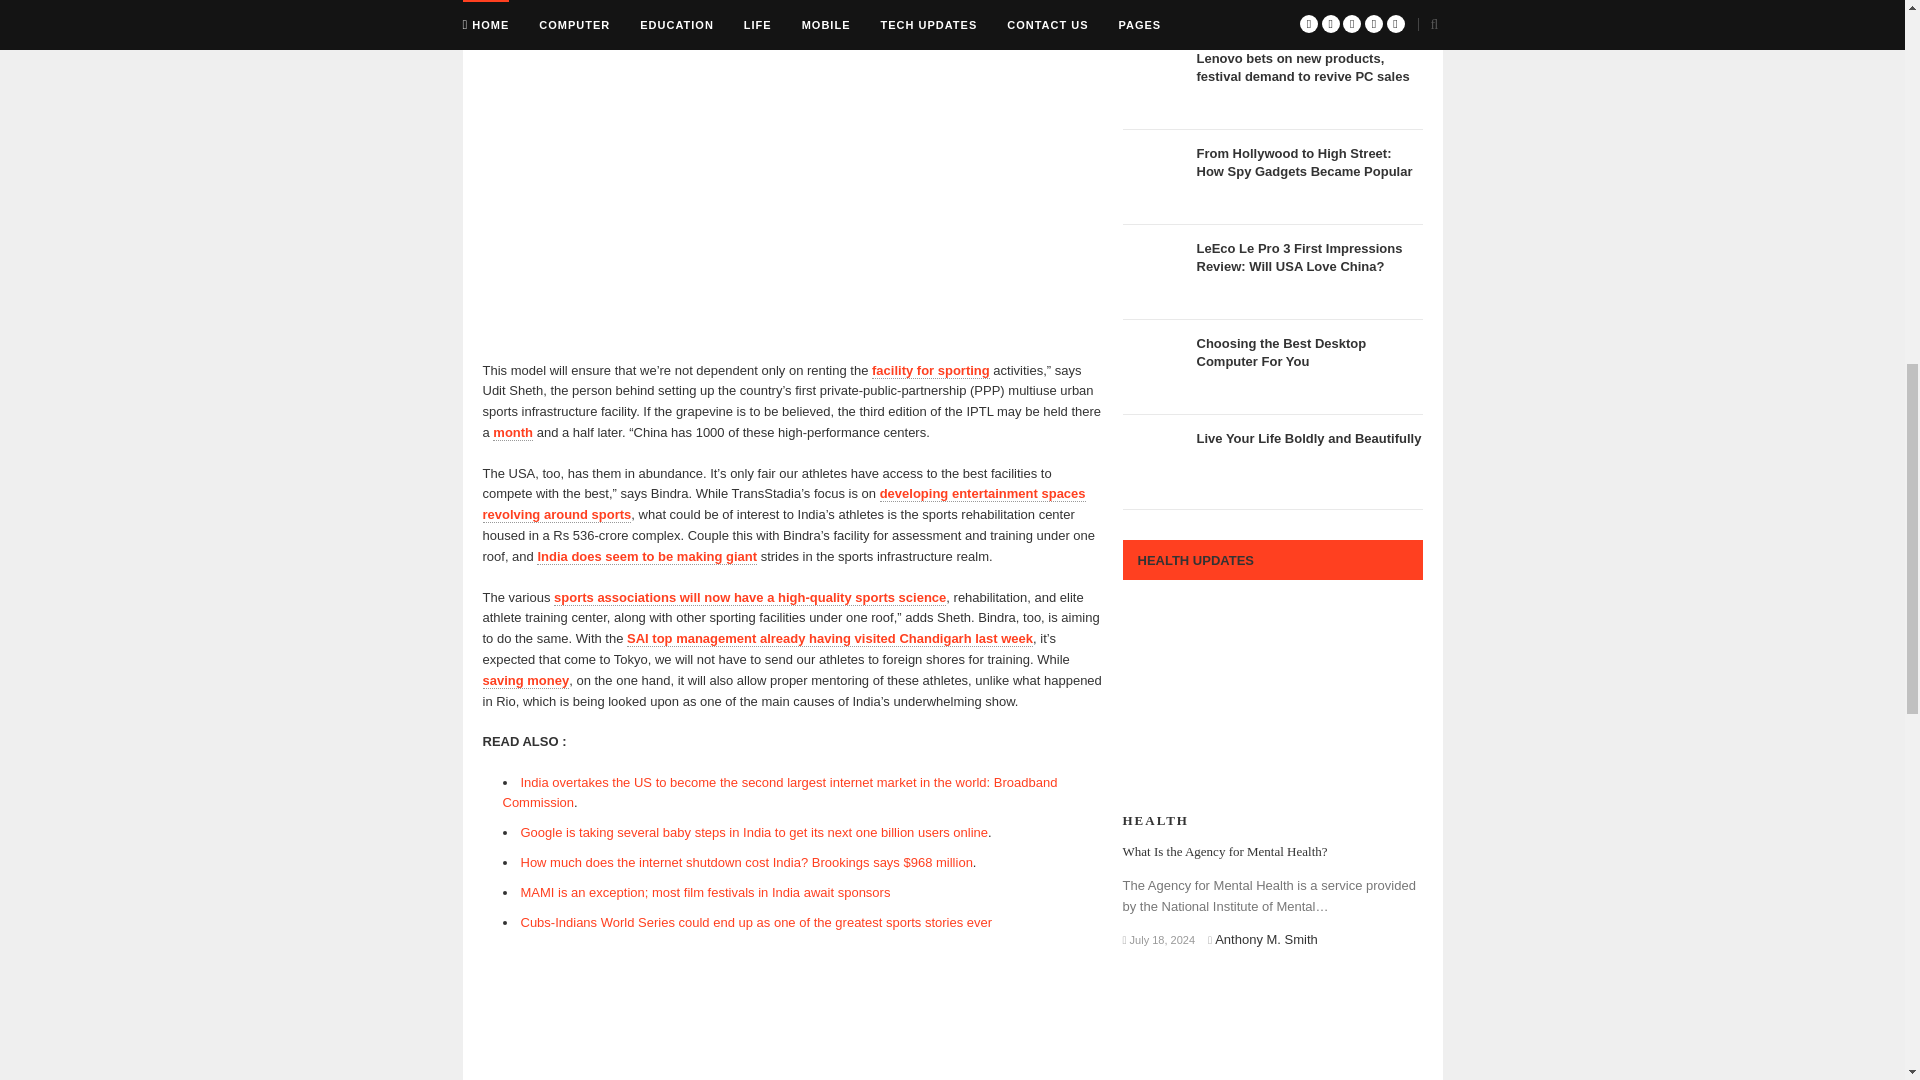 The height and width of the screenshot is (1080, 1920). Describe the element at coordinates (792, 210) in the screenshot. I see `Advertisement` at that location.